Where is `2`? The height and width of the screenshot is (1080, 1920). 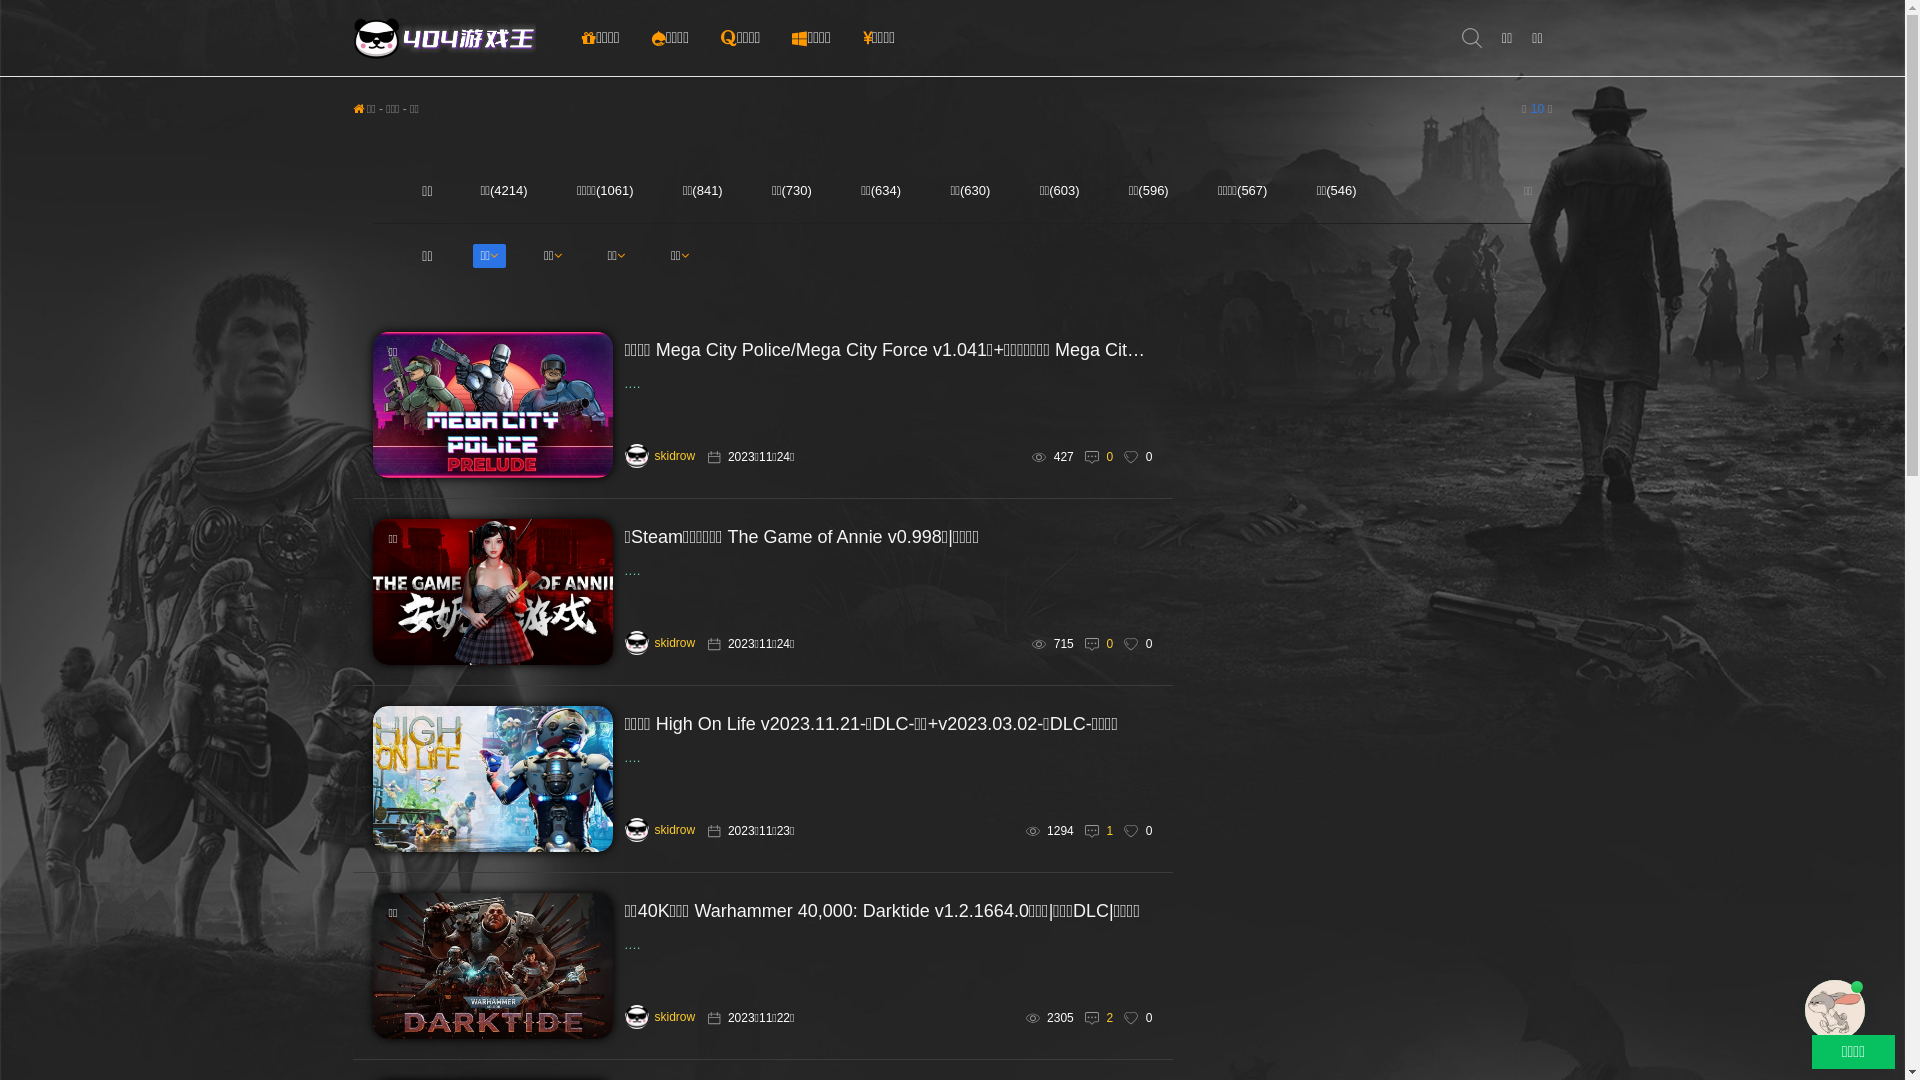 2 is located at coordinates (1110, 1018).